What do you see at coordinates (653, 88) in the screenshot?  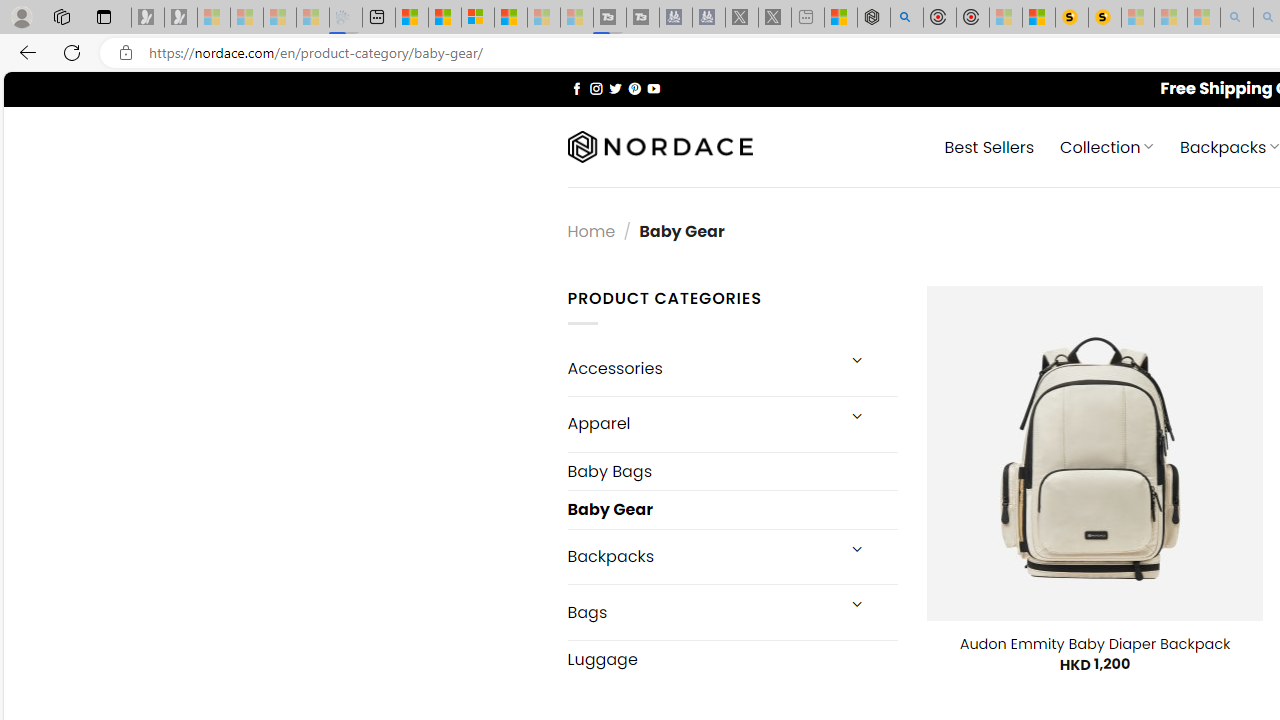 I see `Follow on YouTube` at bounding box center [653, 88].